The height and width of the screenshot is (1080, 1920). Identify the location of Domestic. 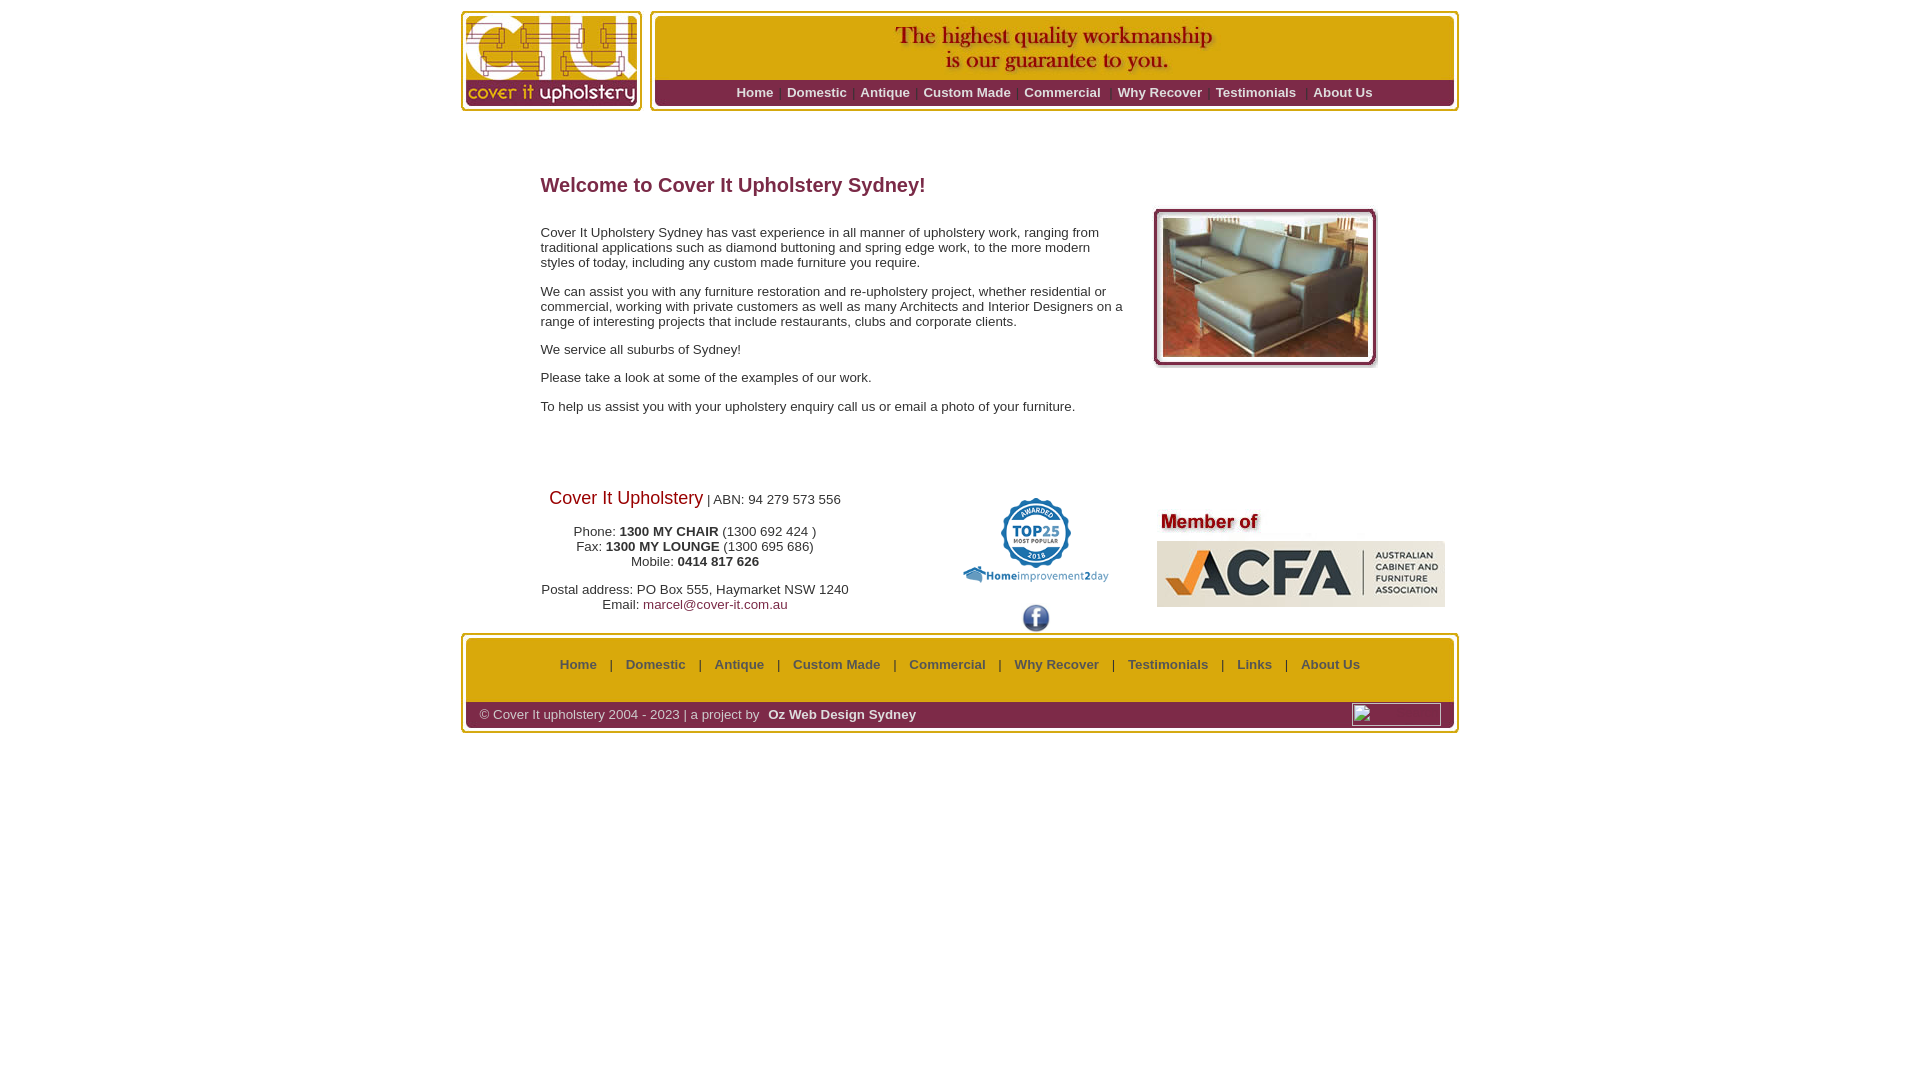
(656, 664).